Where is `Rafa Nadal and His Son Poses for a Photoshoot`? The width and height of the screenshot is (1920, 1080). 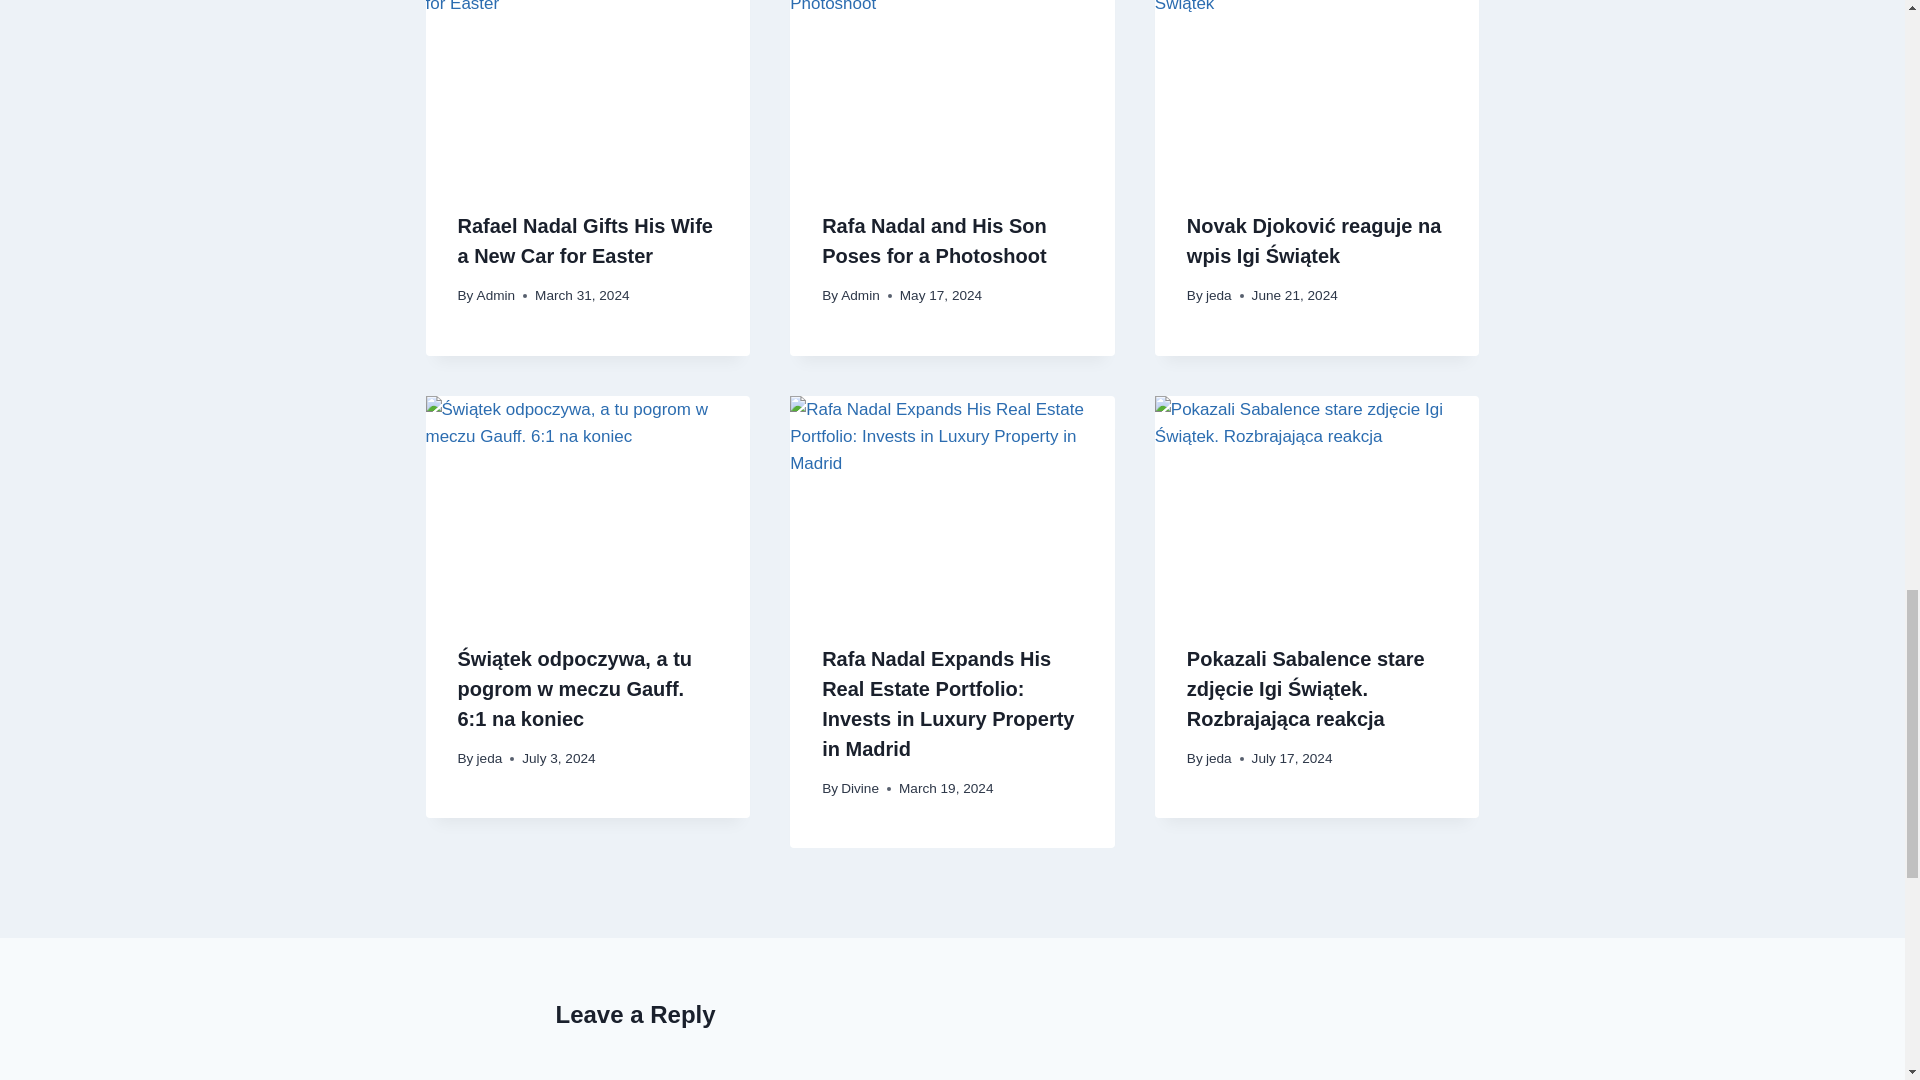
Rafa Nadal and His Son Poses for a Photoshoot is located at coordinates (934, 240).